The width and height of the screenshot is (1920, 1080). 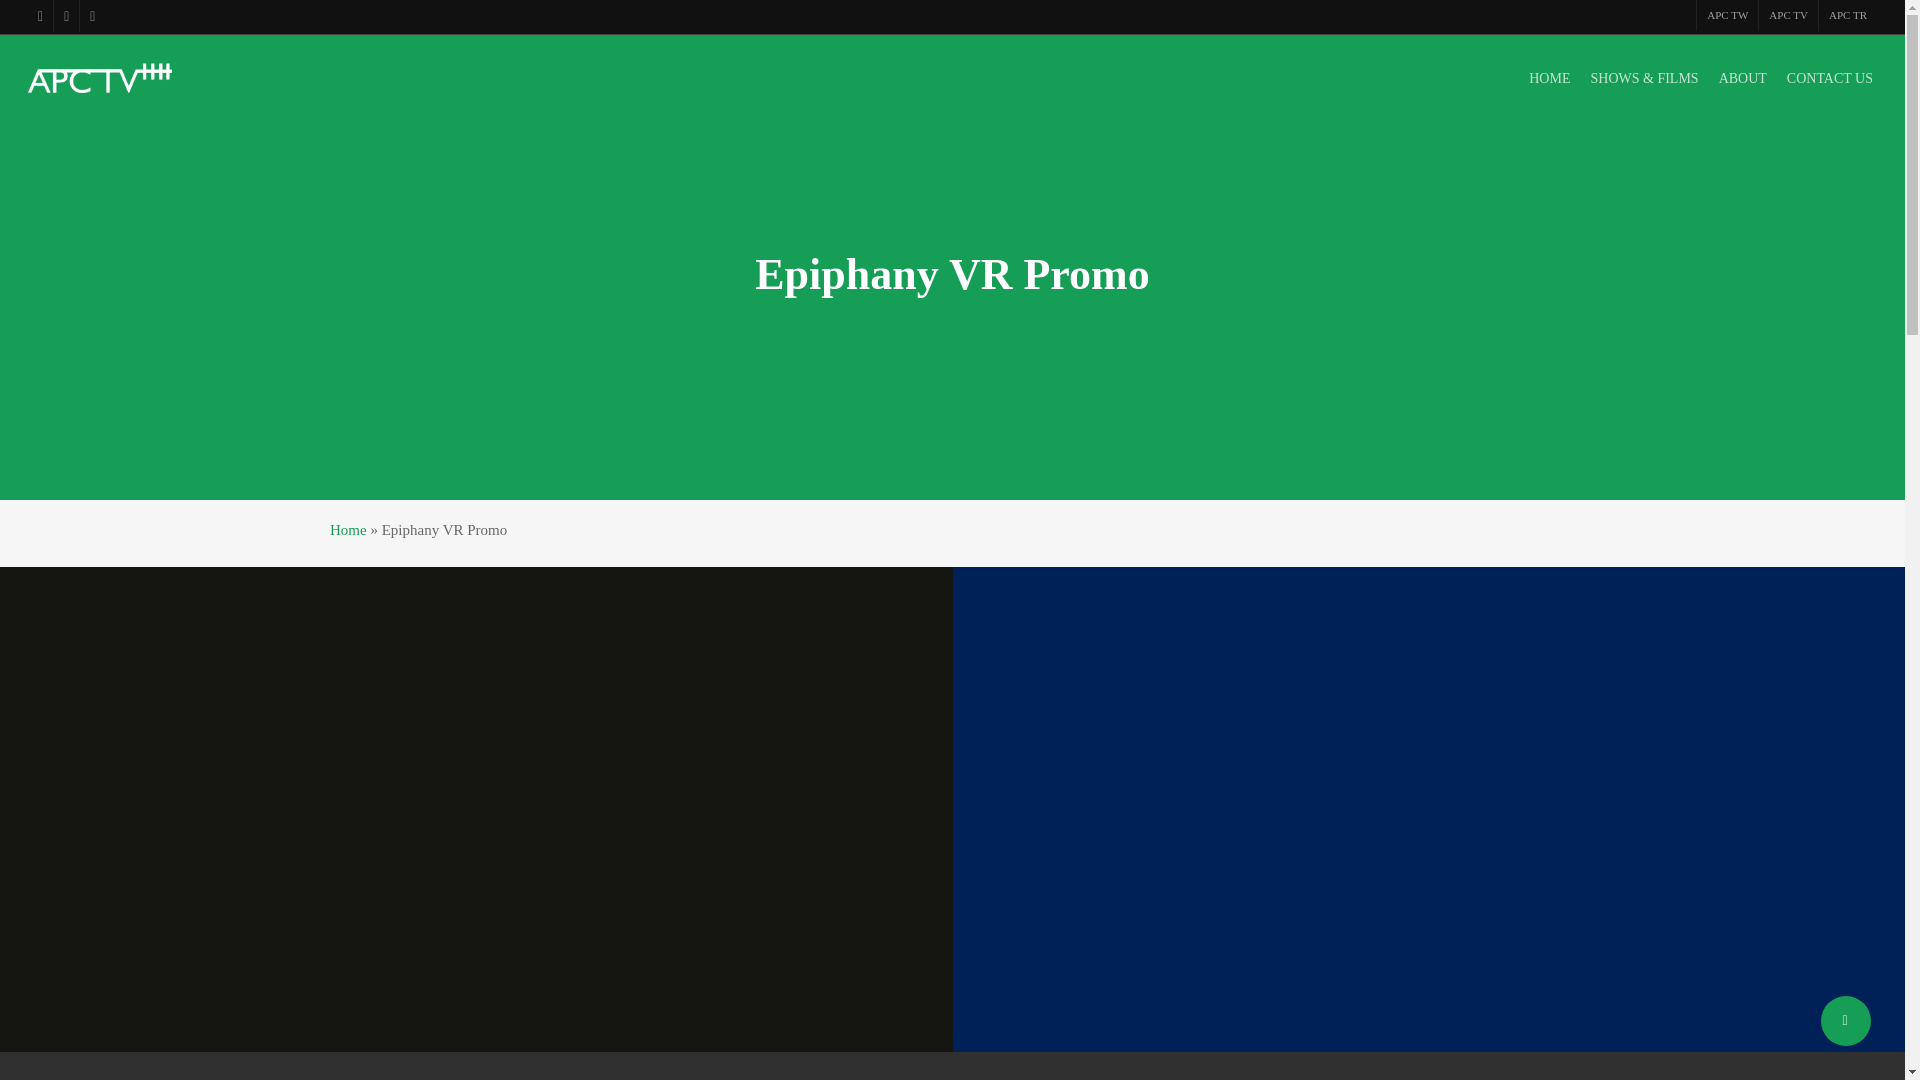 What do you see at coordinates (1742, 78) in the screenshot?
I see `ABOUT` at bounding box center [1742, 78].